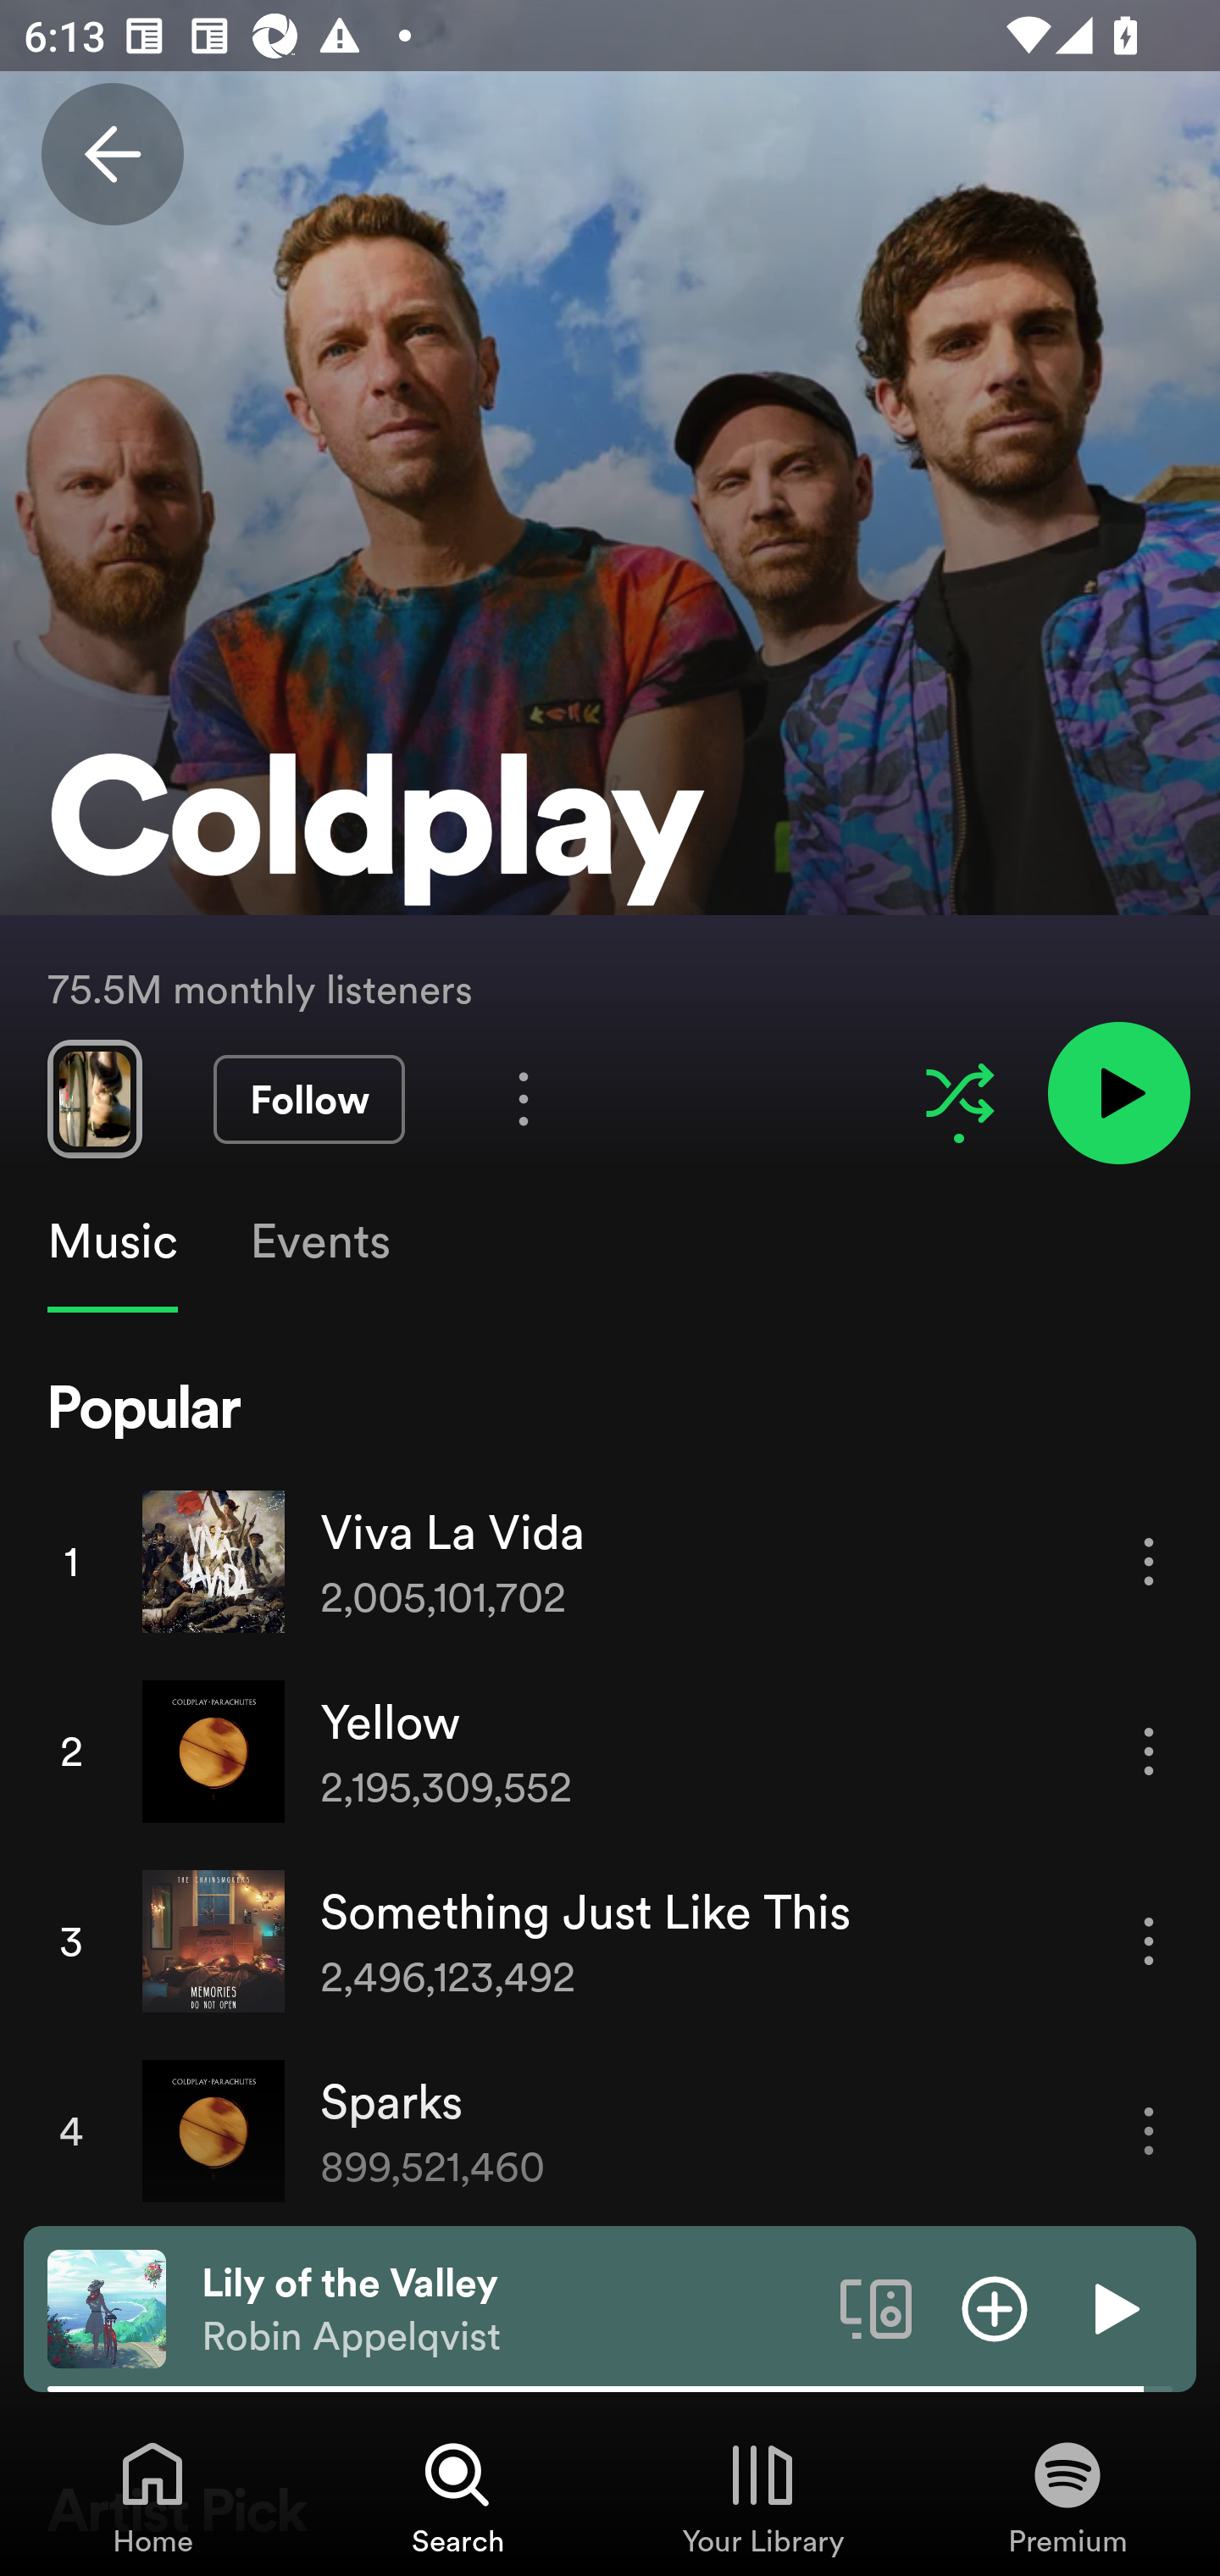  Describe the element at coordinates (995, 2307) in the screenshot. I see `Add item` at that location.